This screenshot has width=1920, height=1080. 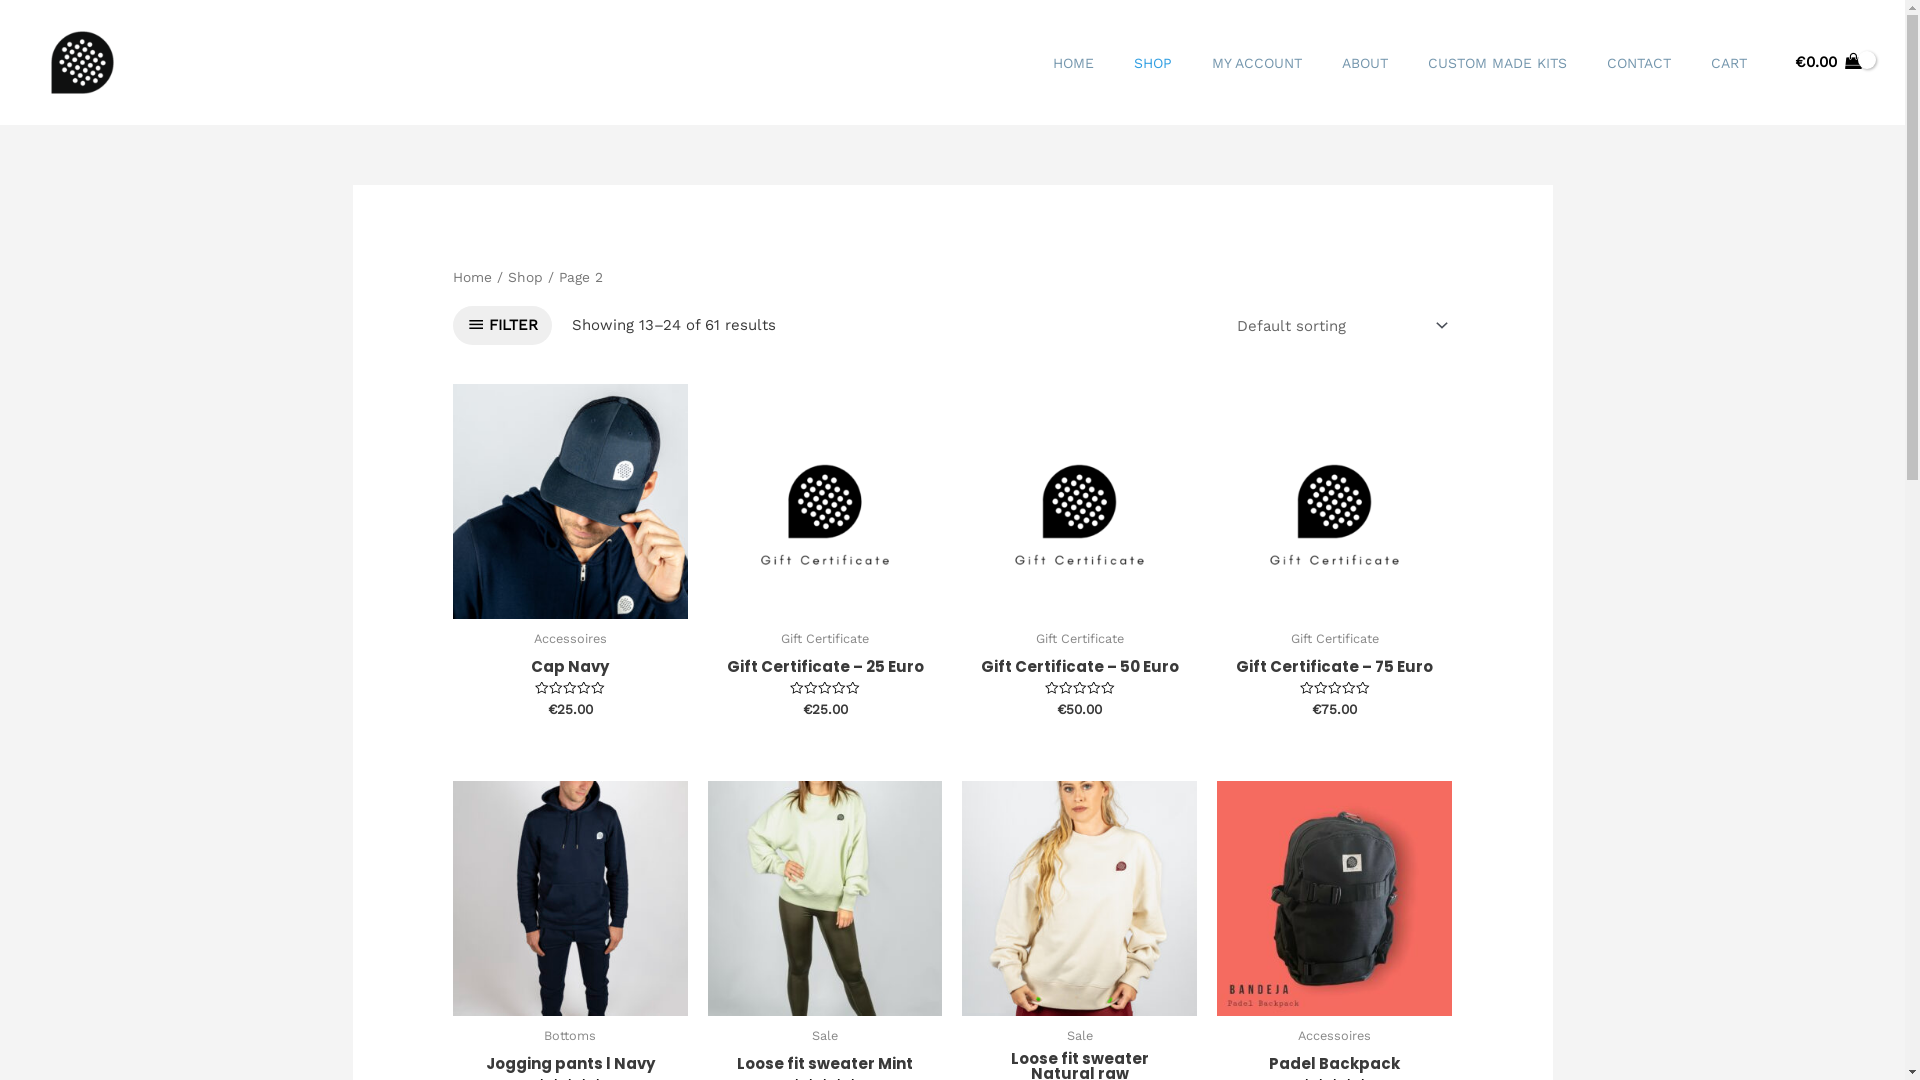 I want to click on MY ACCOUNT, so click(x=1257, y=62).